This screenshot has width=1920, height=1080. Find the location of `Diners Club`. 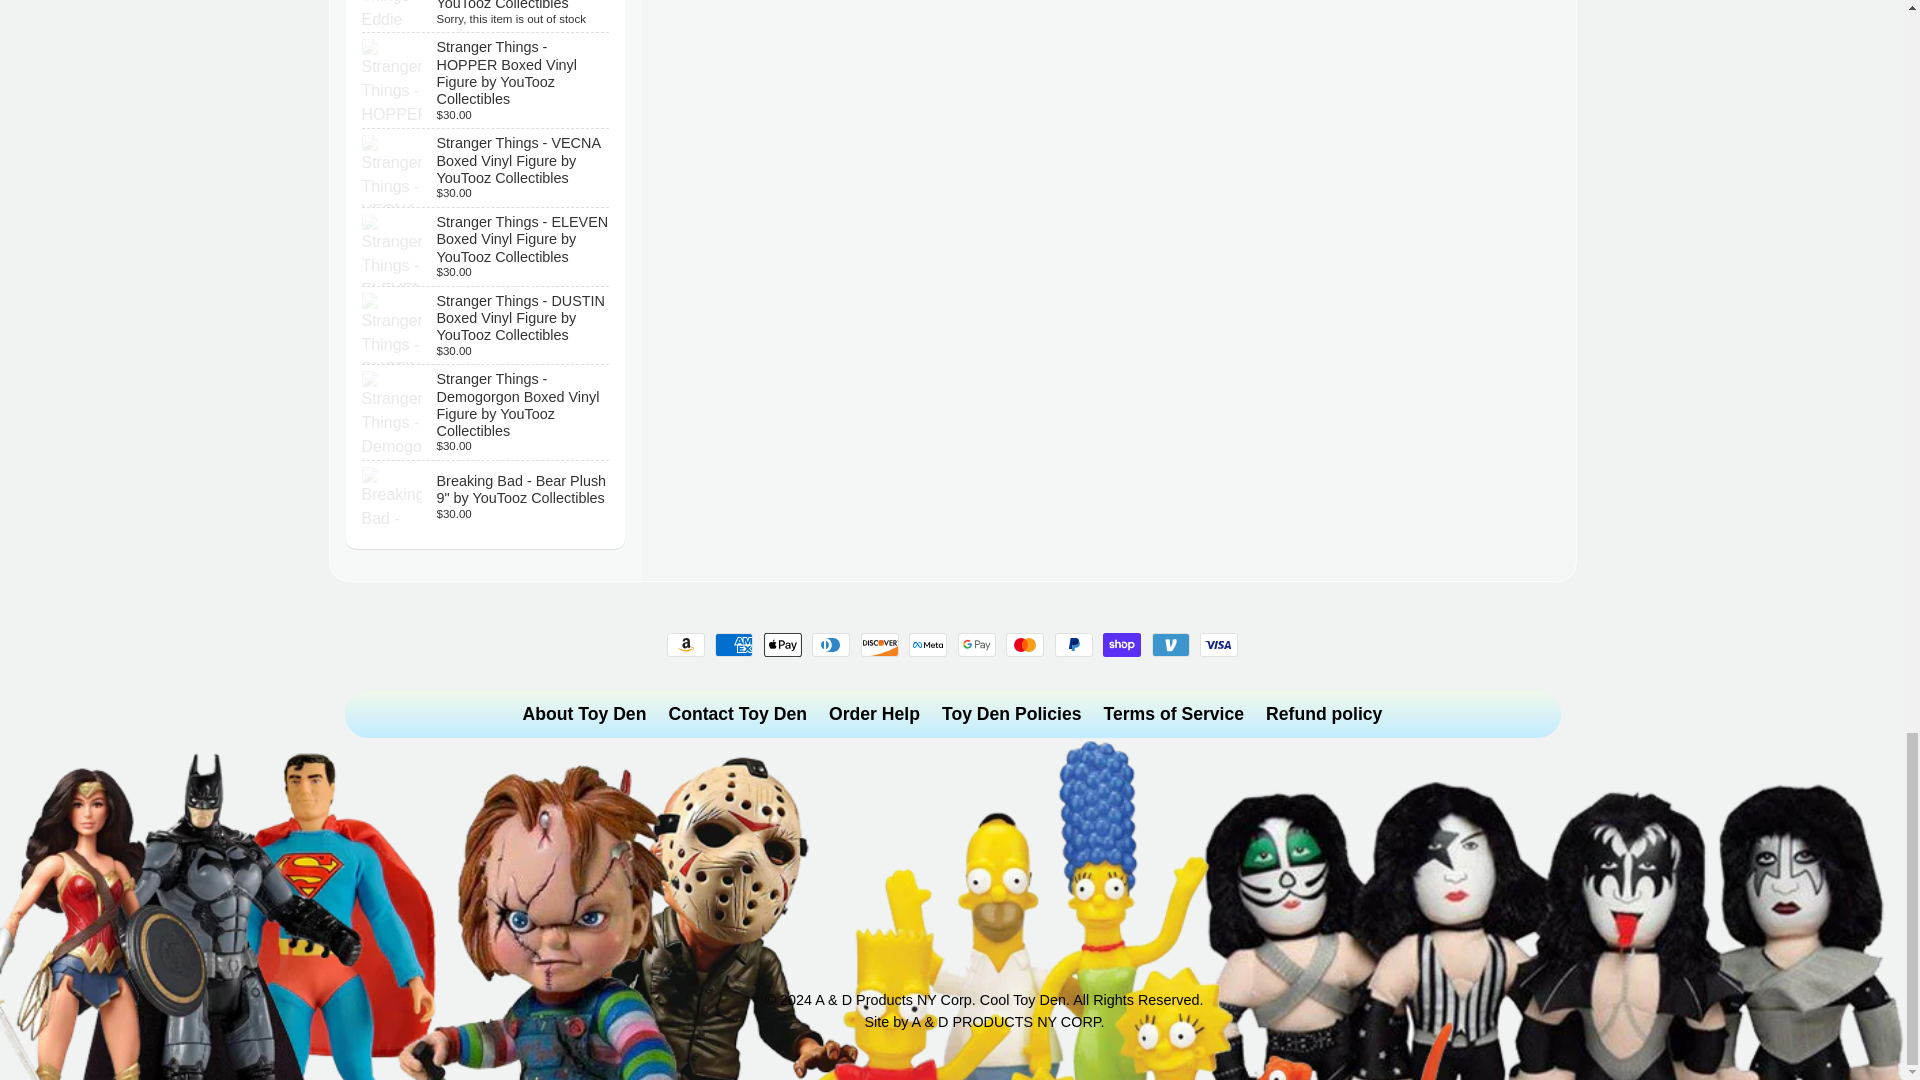

Diners Club is located at coordinates (831, 644).